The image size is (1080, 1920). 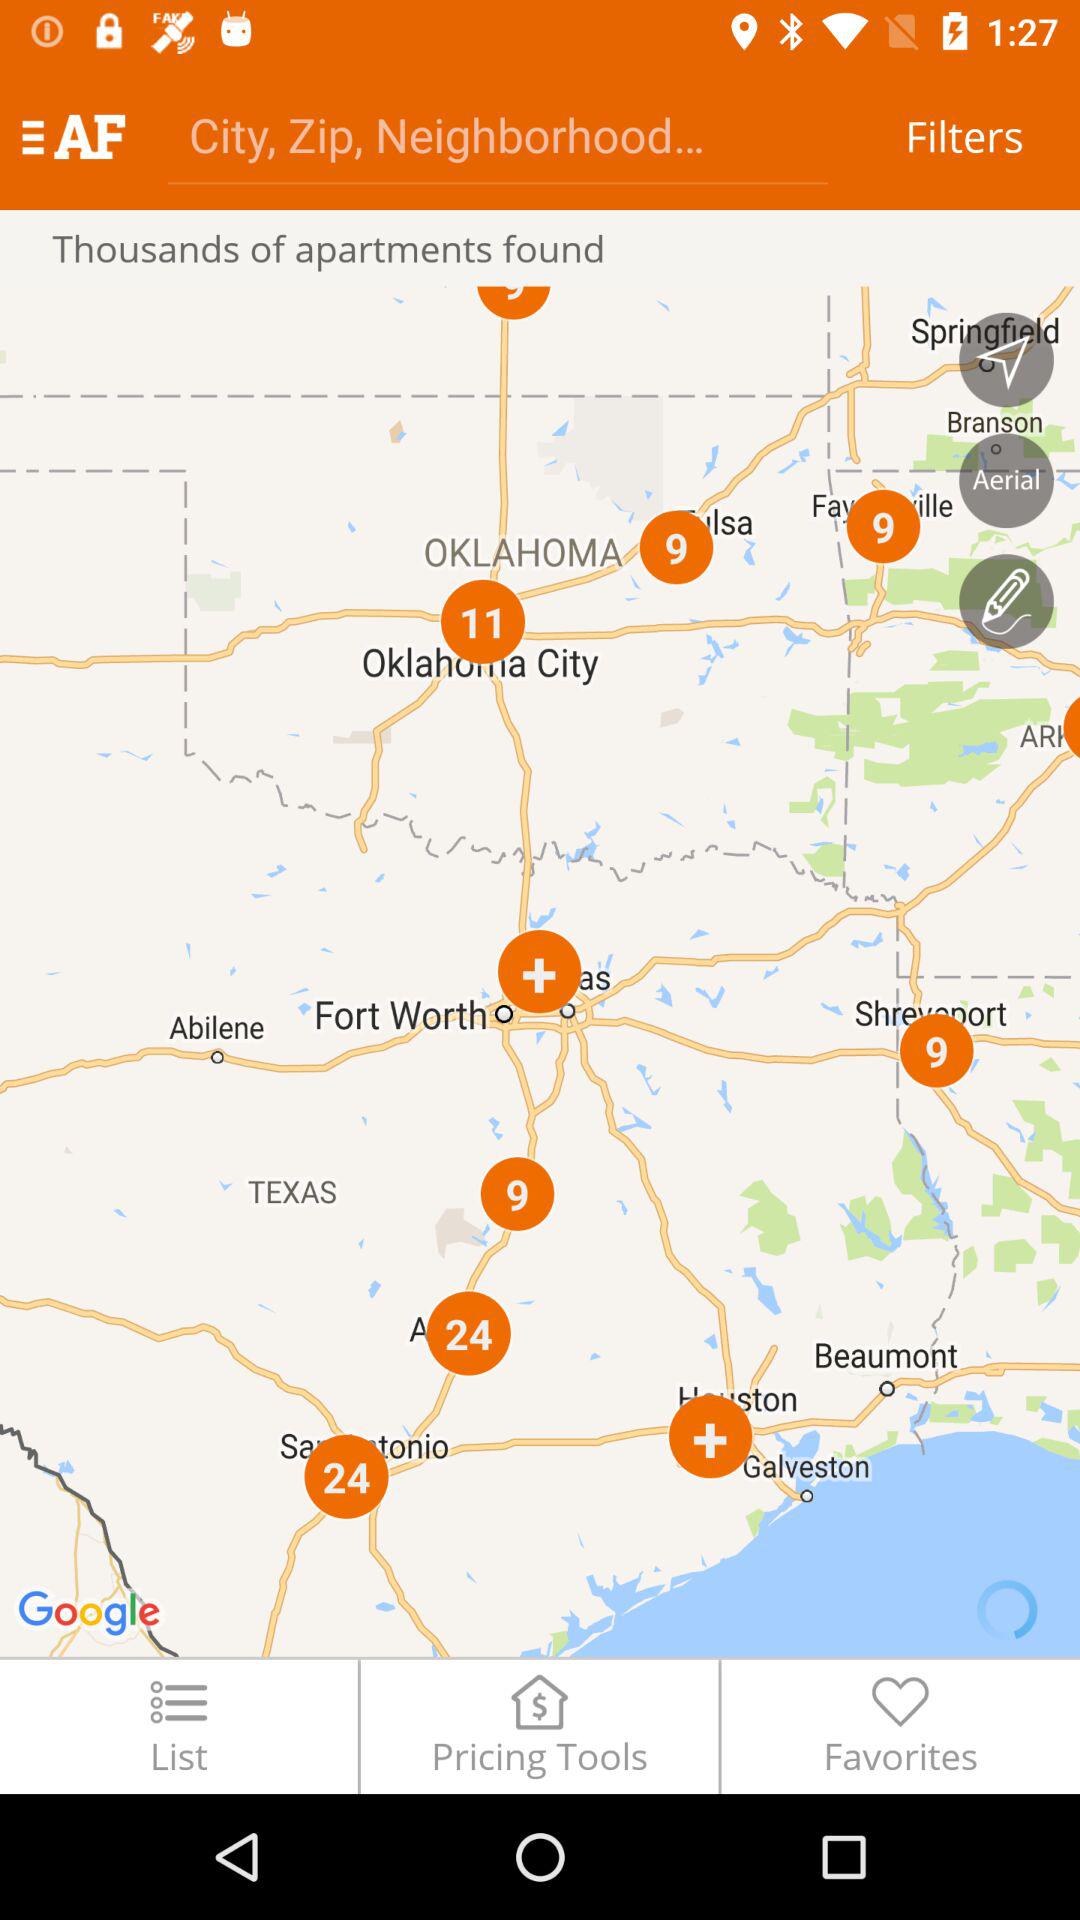 What do you see at coordinates (539, 1726) in the screenshot?
I see `launch the item next to favorites` at bounding box center [539, 1726].